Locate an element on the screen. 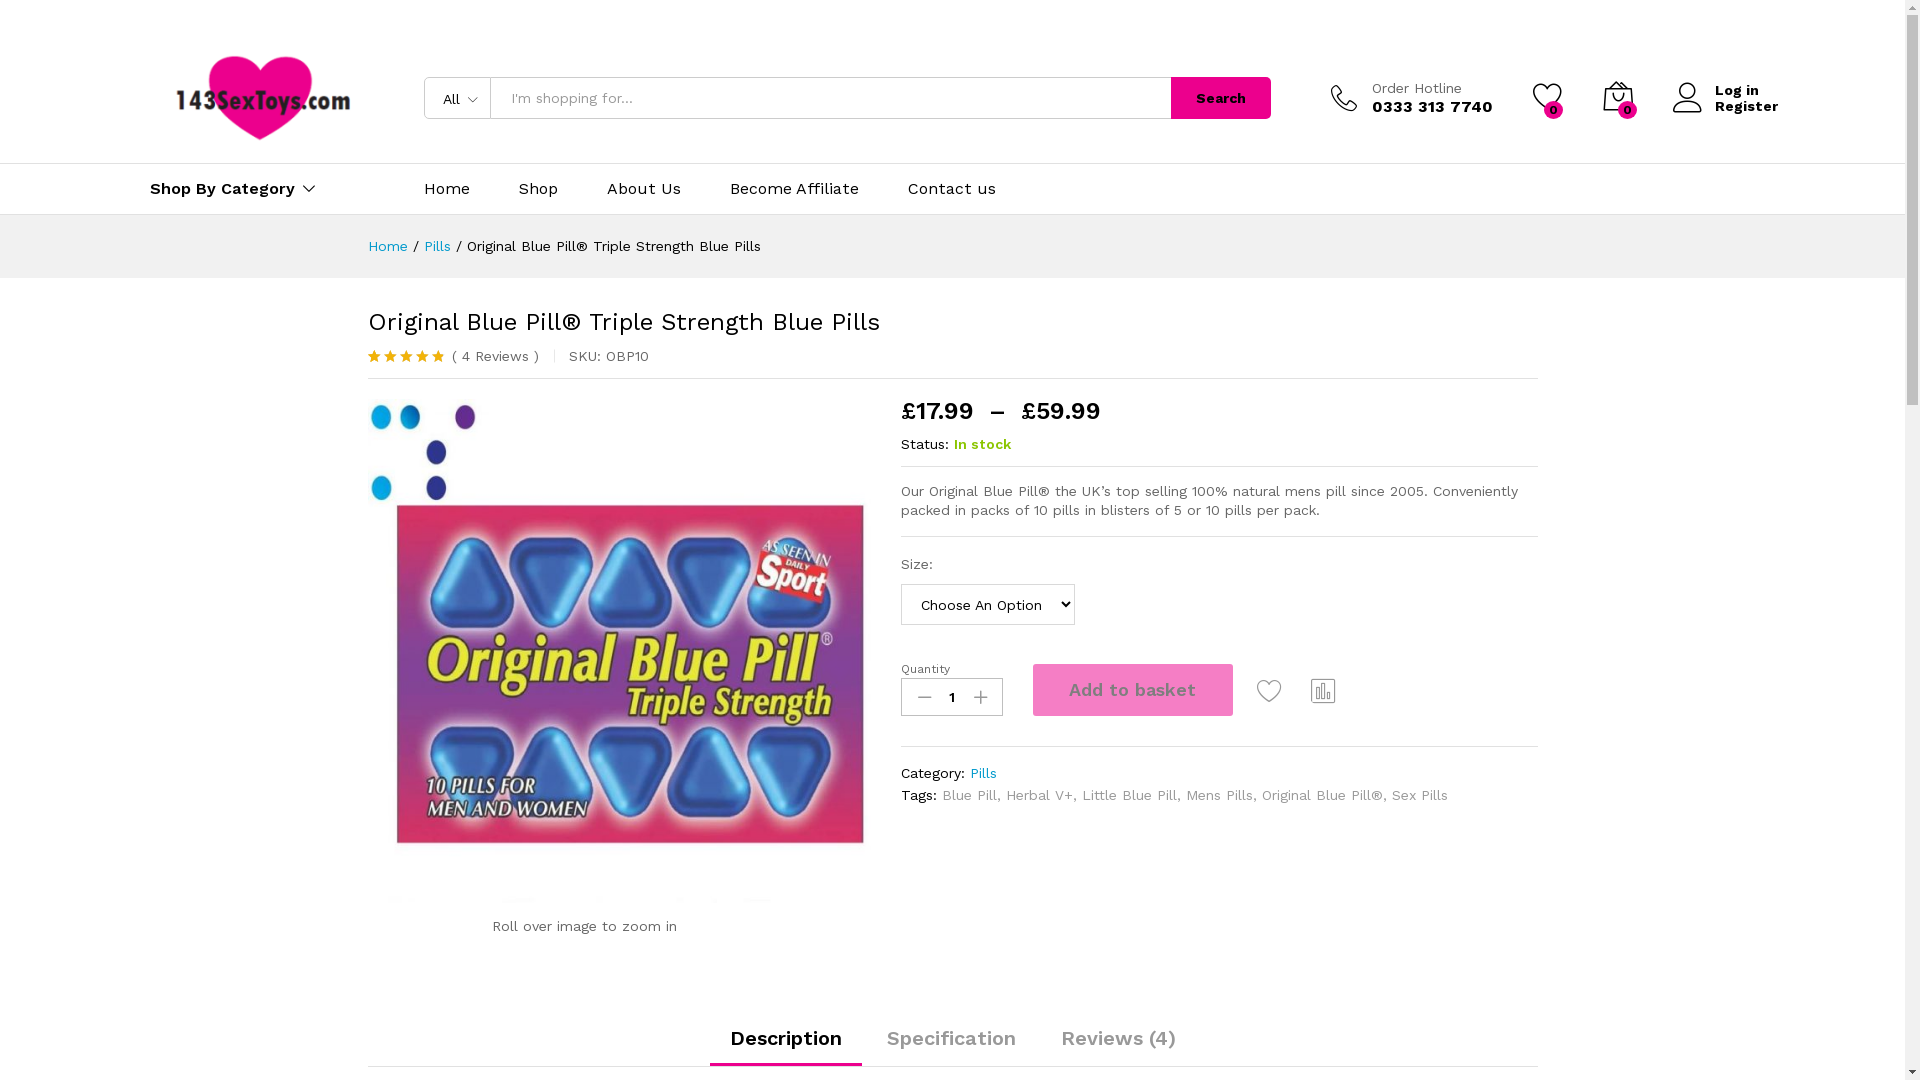  Become Affiliate is located at coordinates (794, 189).